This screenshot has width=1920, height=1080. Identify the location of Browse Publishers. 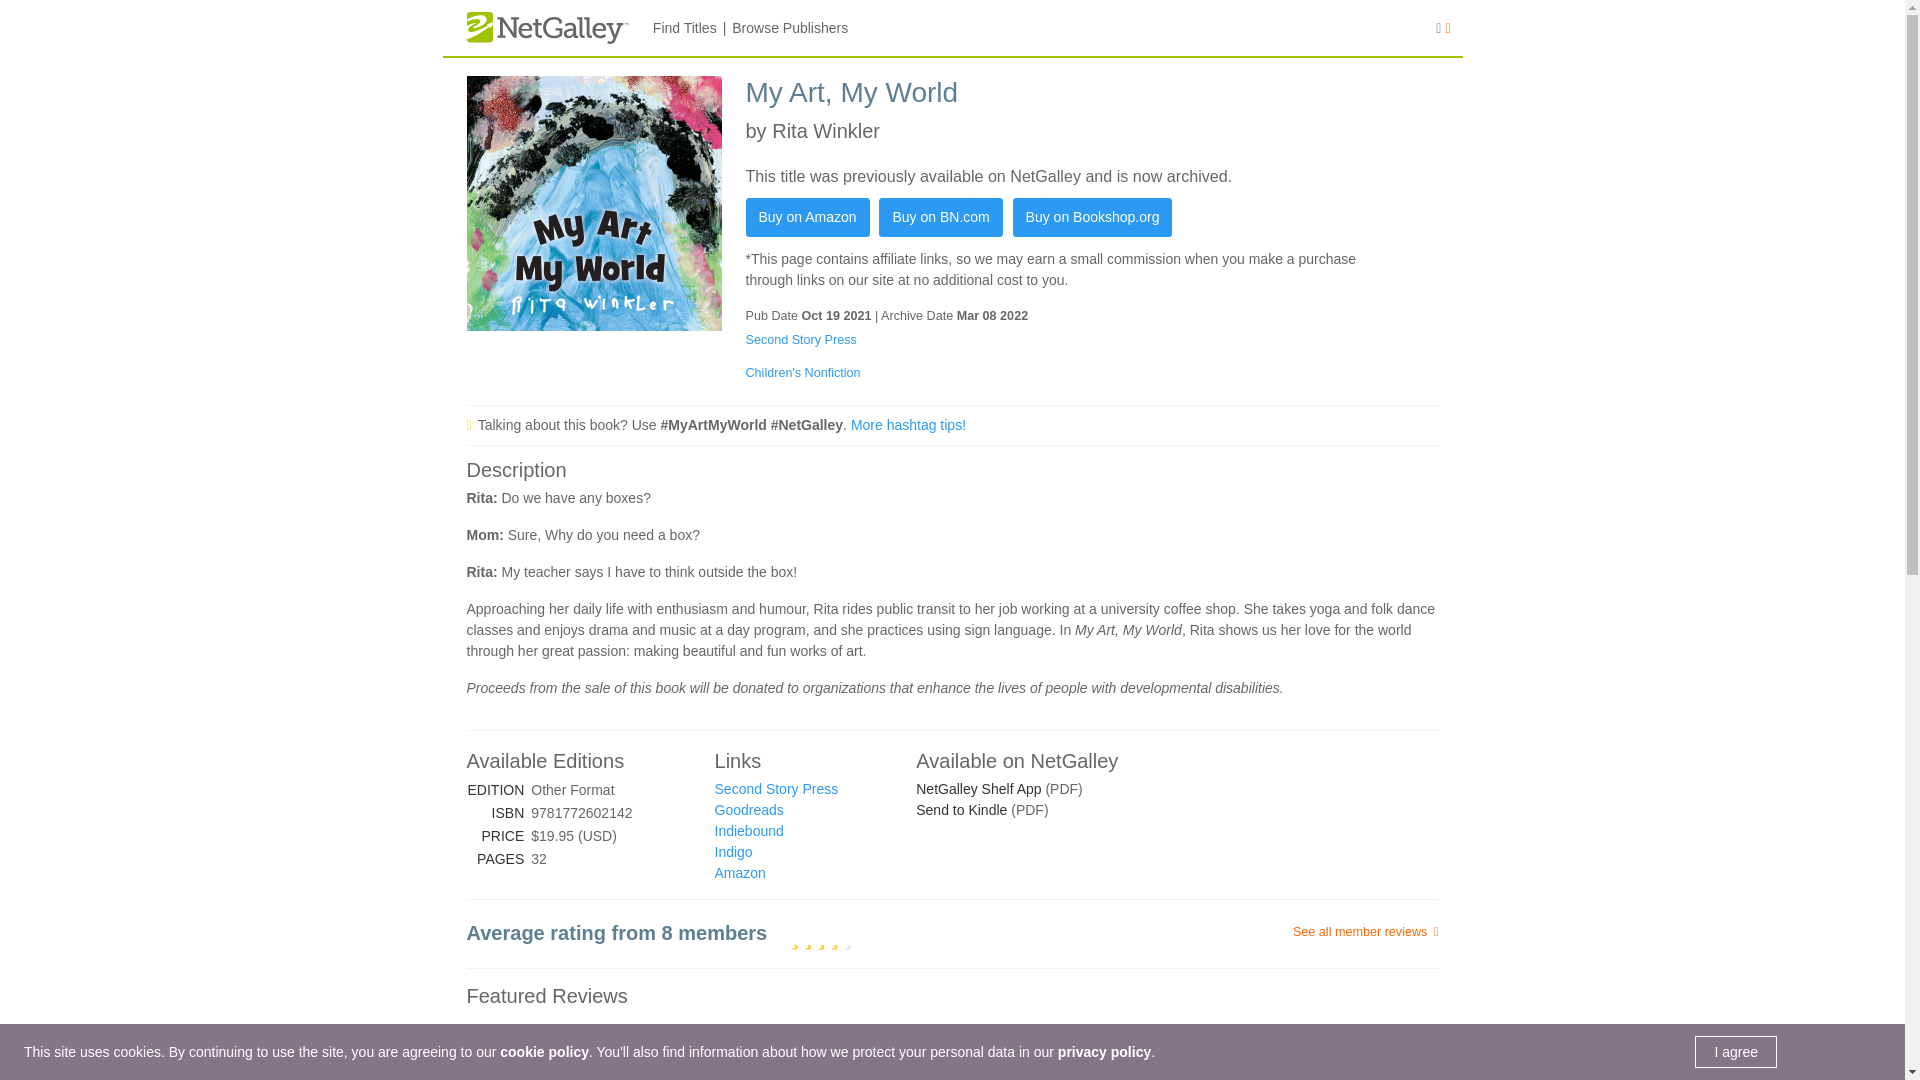
(790, 28).